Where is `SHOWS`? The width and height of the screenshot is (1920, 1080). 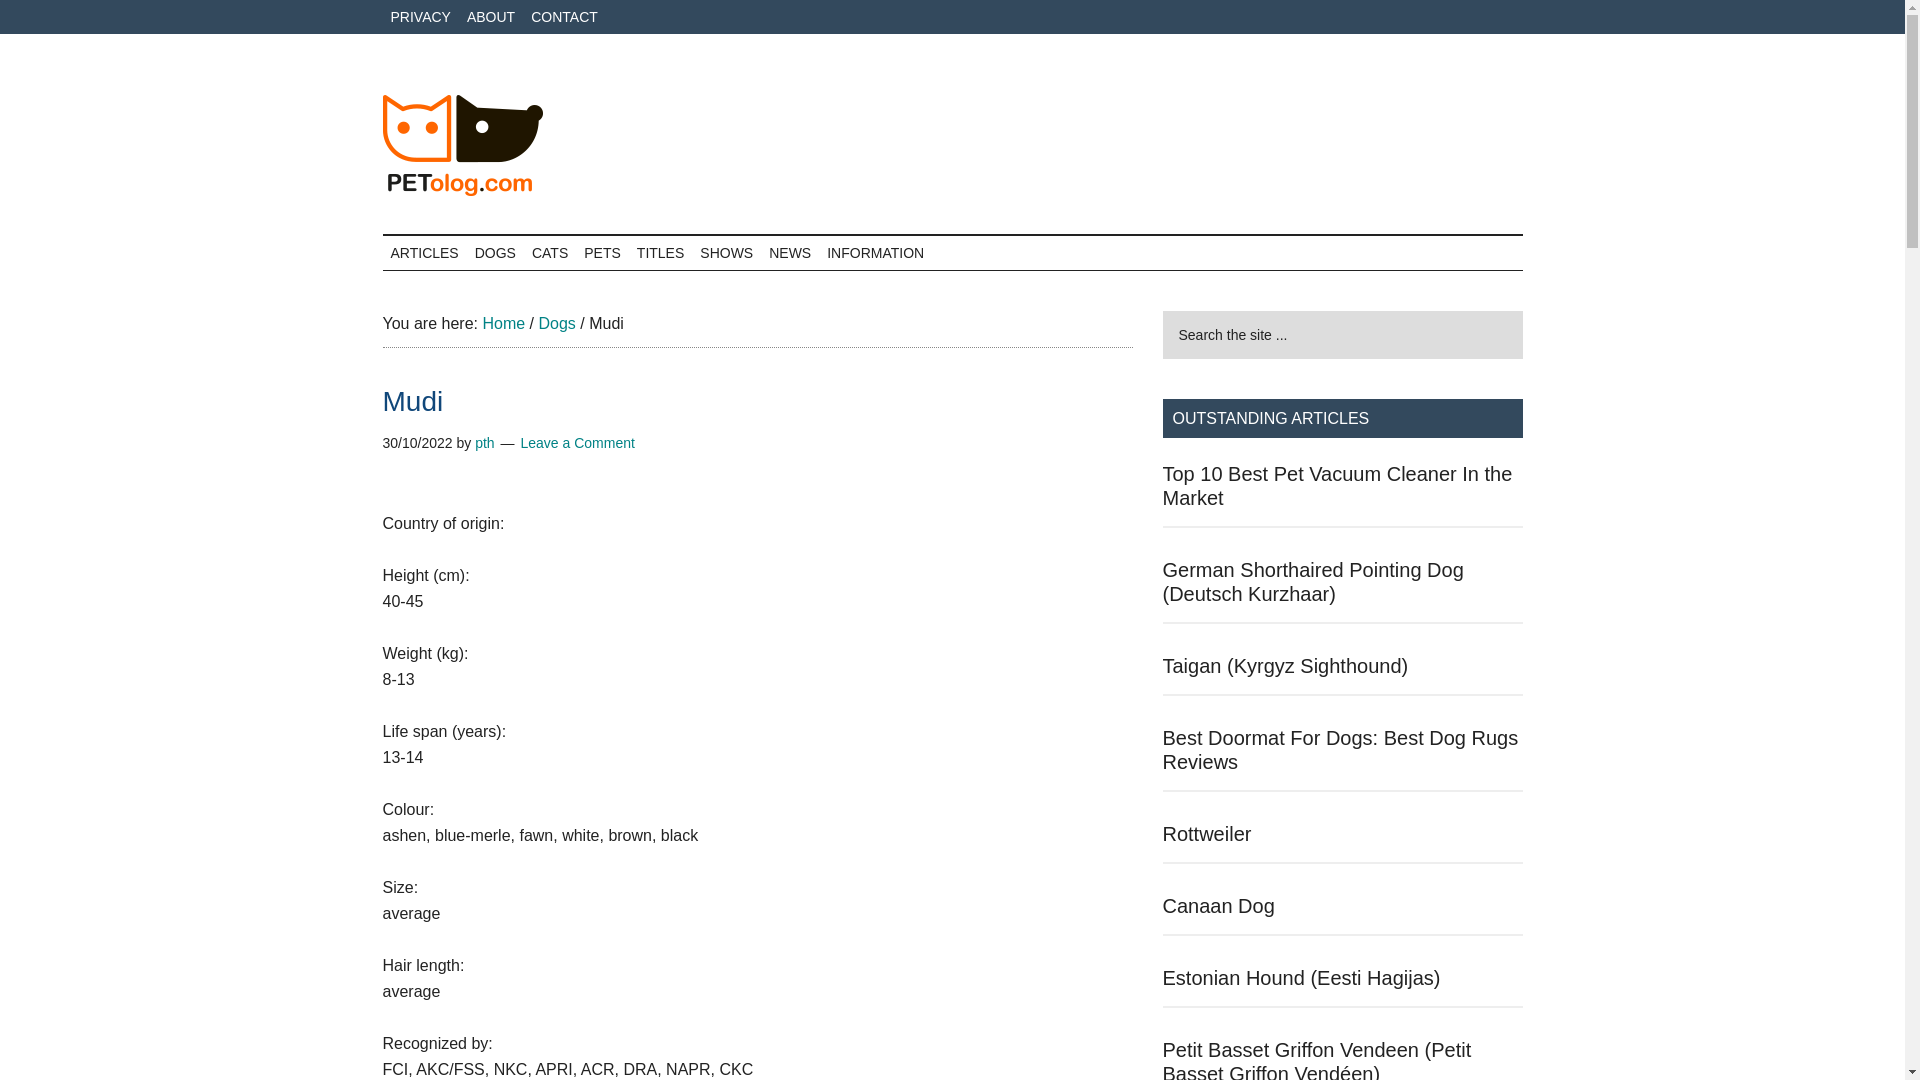
SHOWS is located at coordinates (726, 253).